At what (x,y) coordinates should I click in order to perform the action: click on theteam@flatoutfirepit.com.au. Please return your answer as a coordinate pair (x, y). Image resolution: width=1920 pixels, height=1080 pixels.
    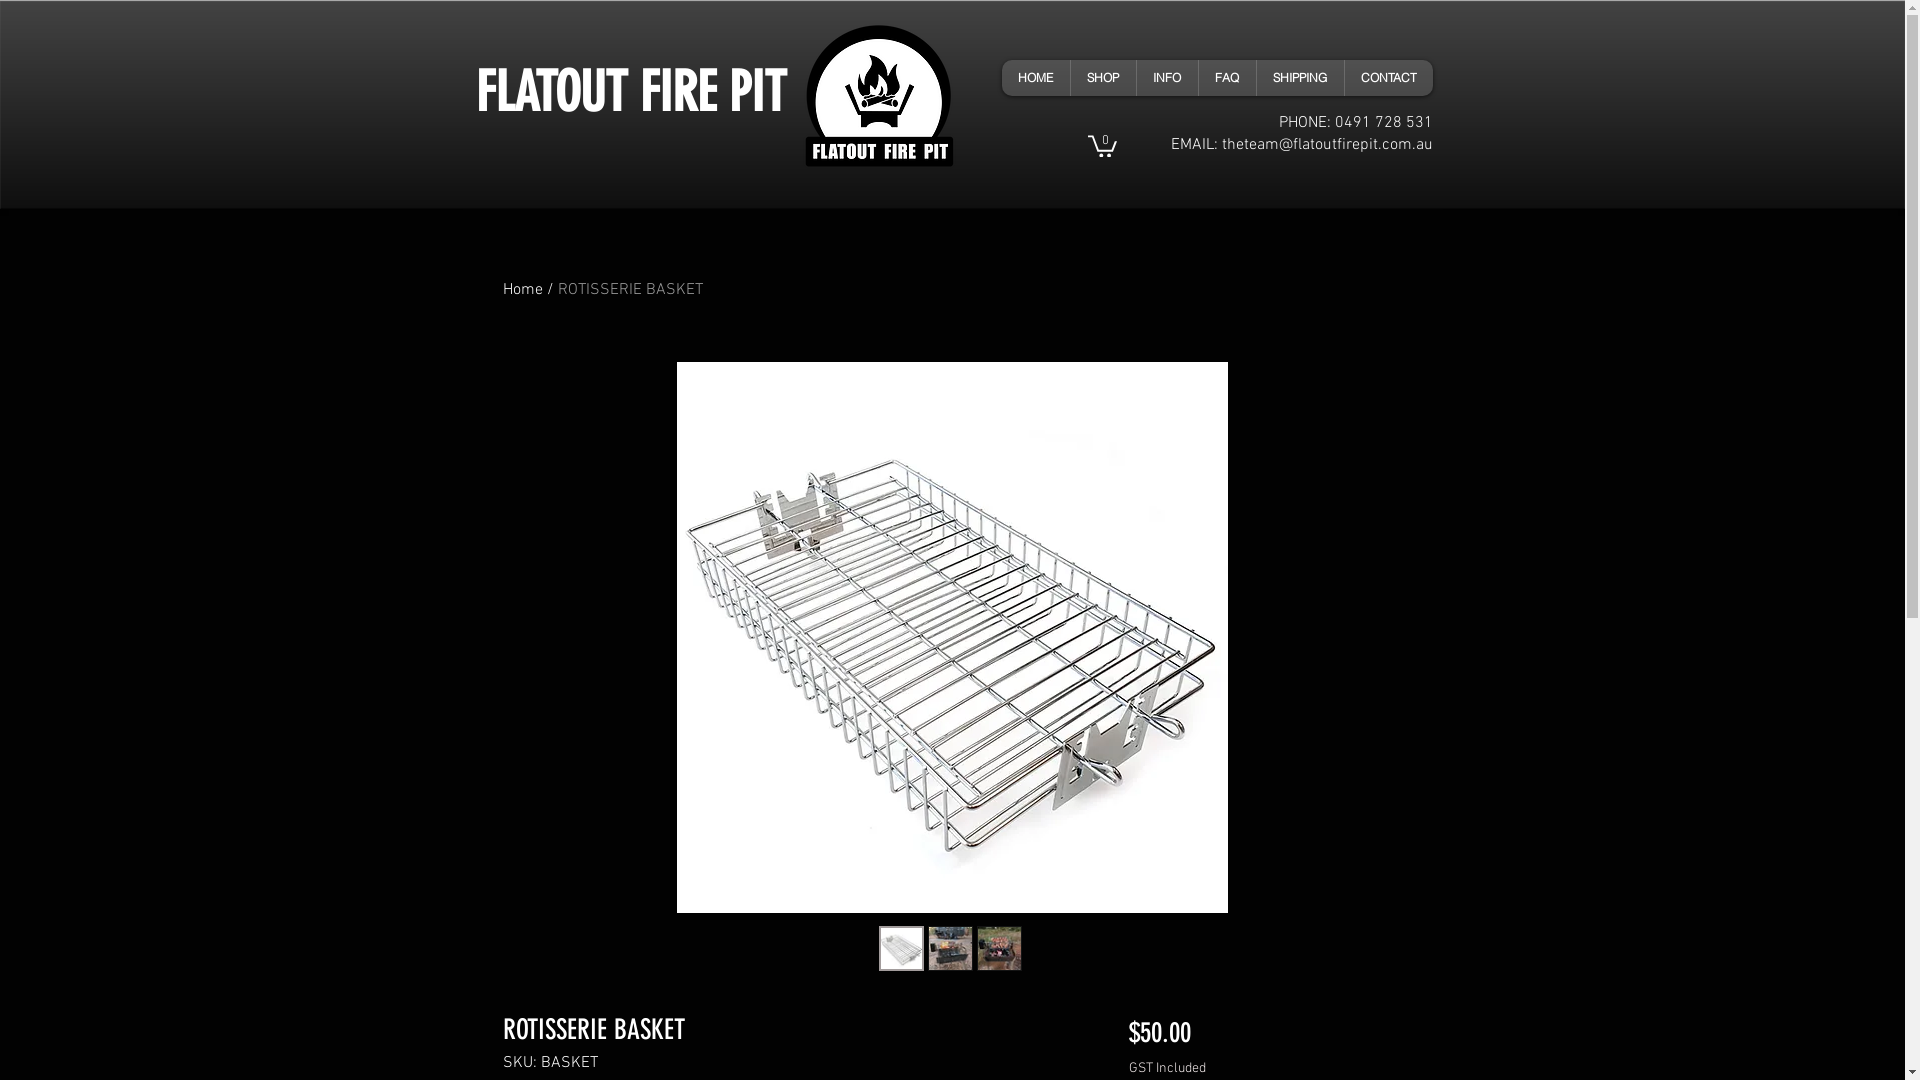
    Looking at the image, I should click on (1328, 145).